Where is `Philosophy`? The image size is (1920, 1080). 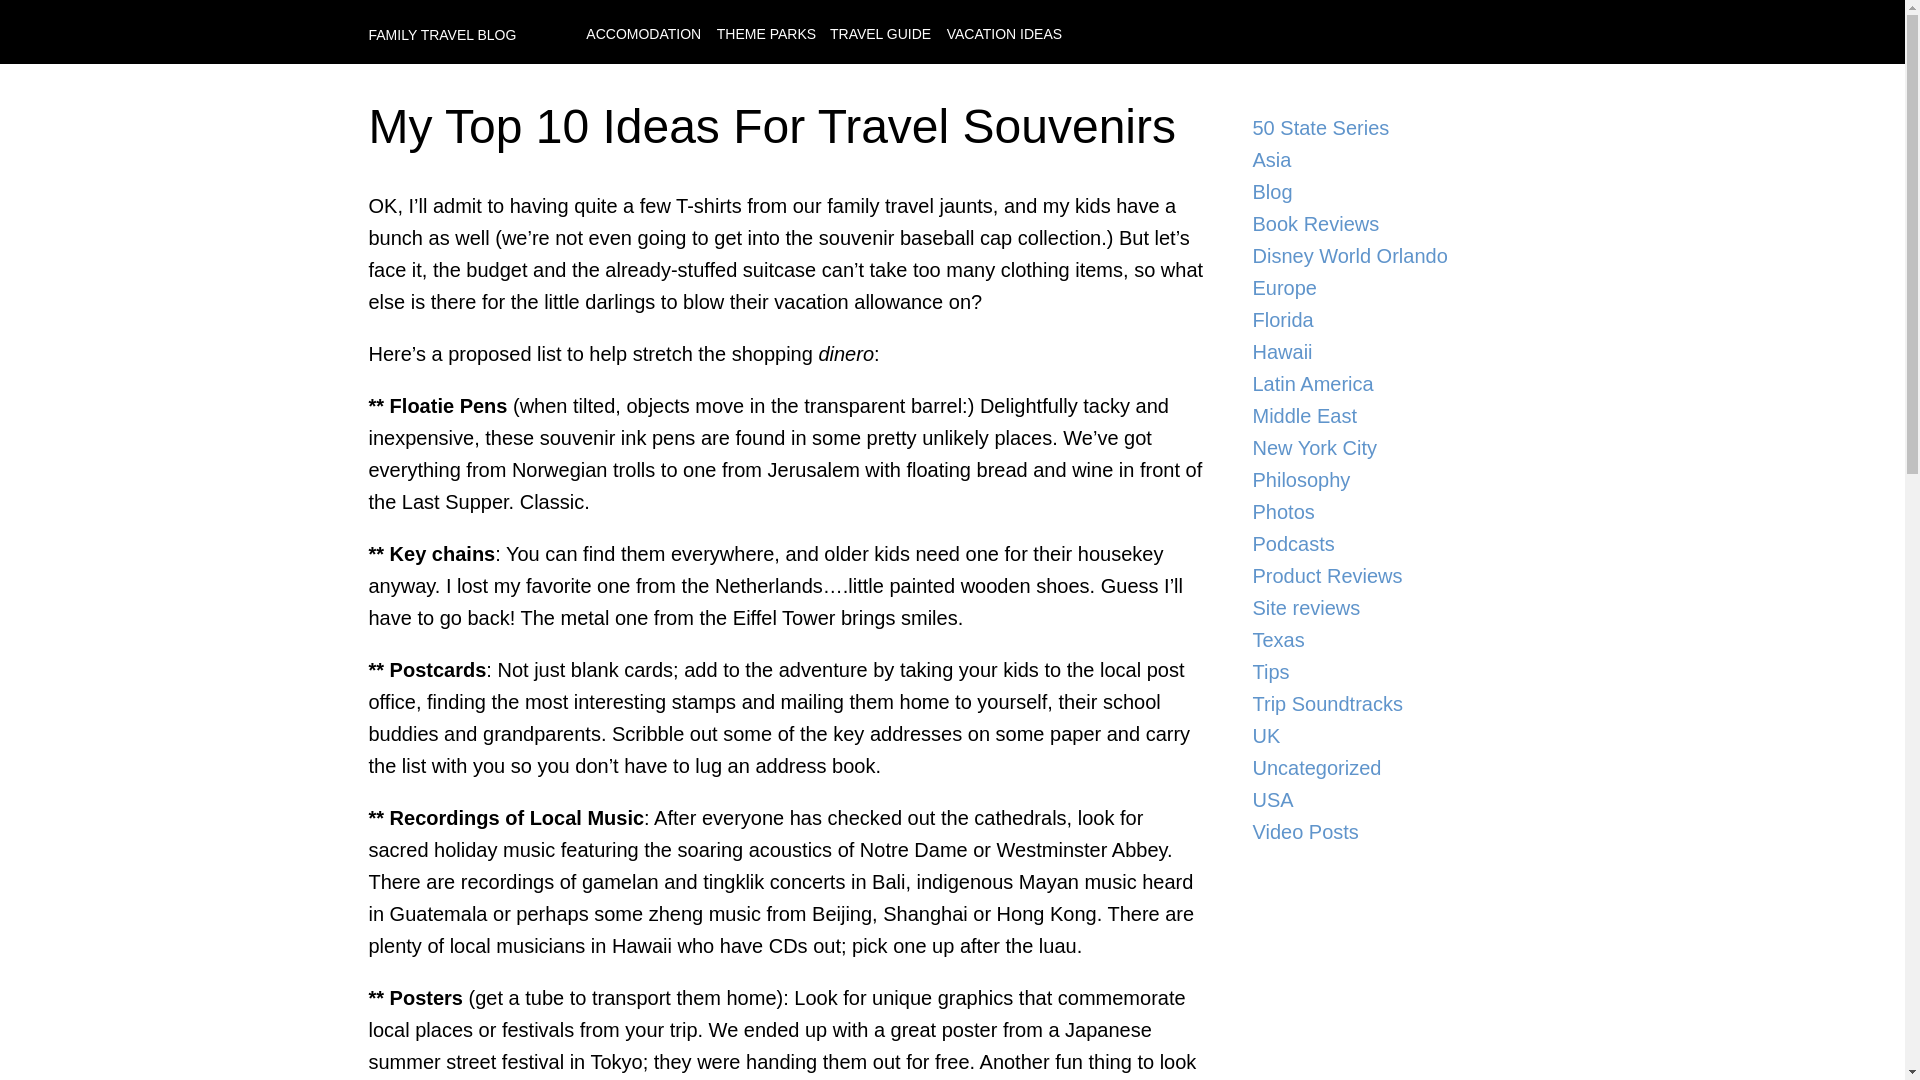 Philosophy is located at coordinates (1386, 480).